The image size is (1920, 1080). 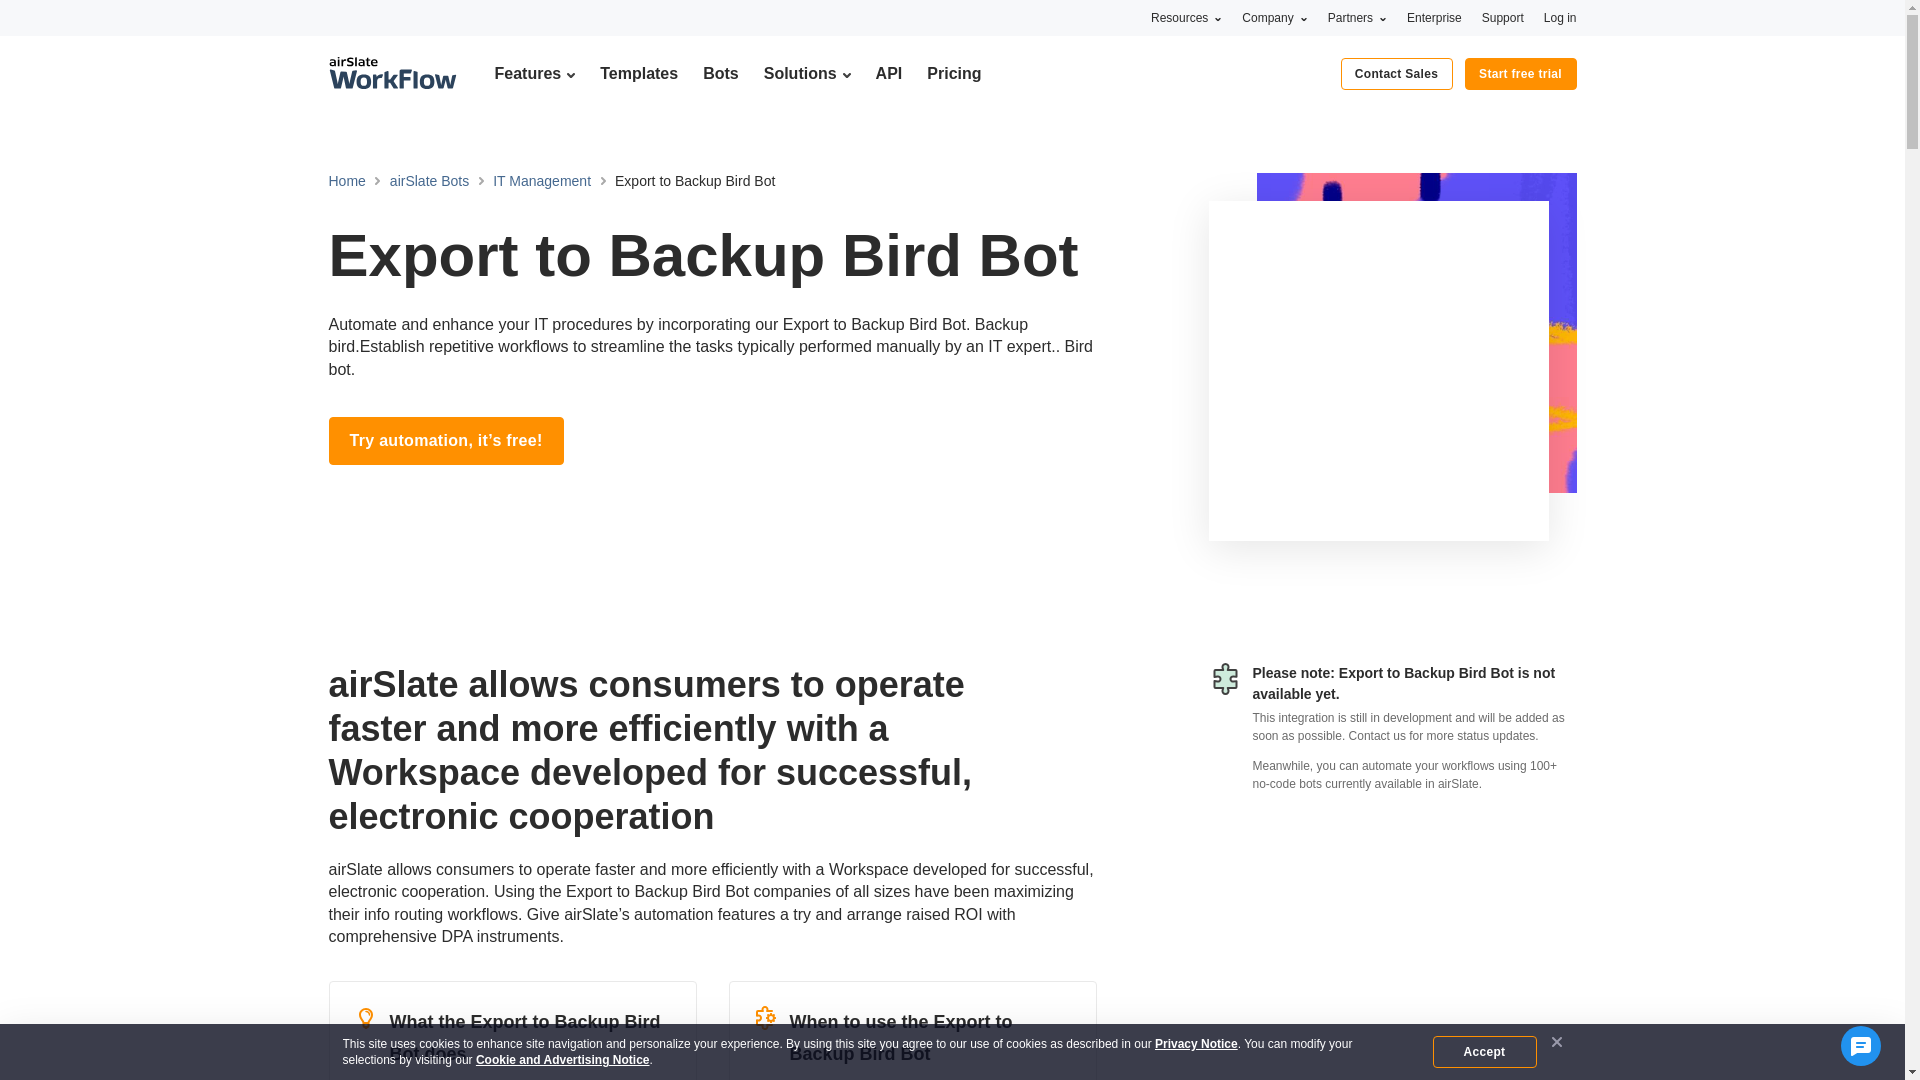 I want to click on Templates, so click(x=638, y=73).